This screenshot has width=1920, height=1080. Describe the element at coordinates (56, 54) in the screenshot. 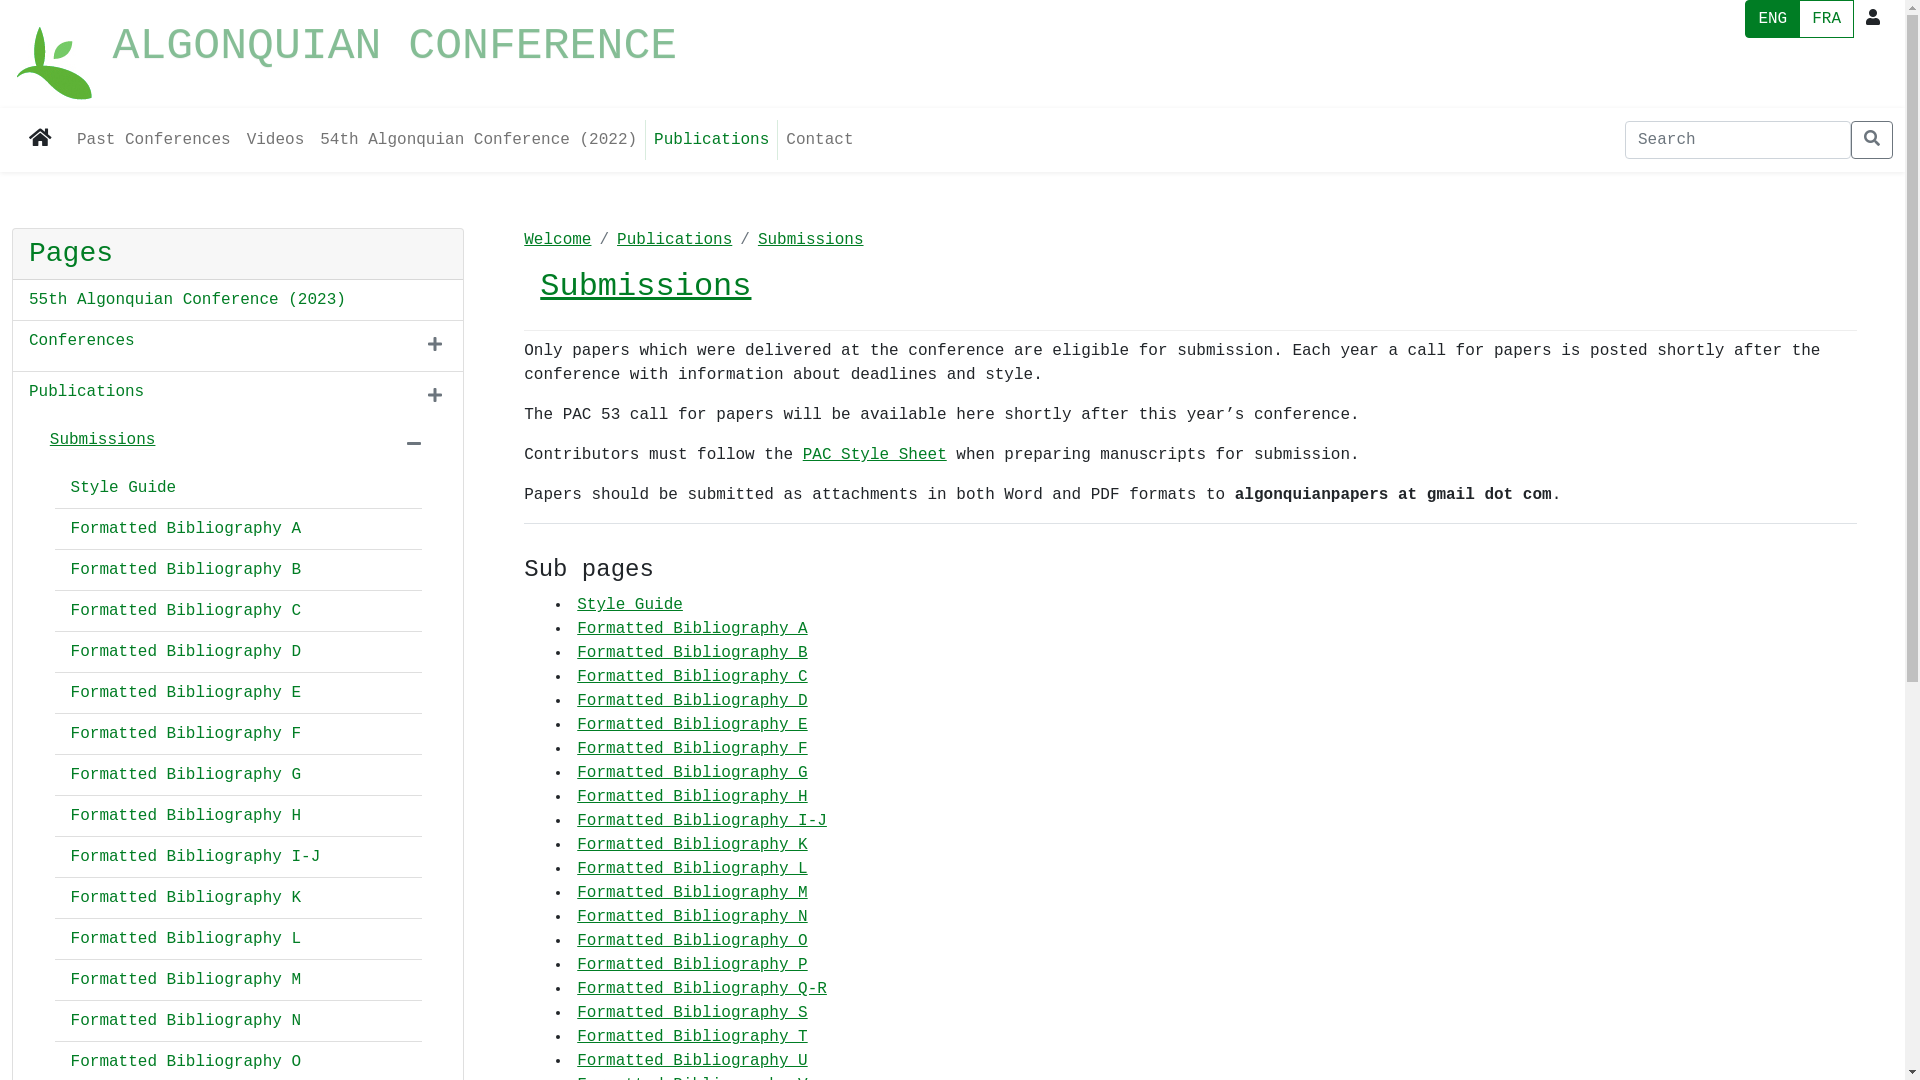

I see `Accueil` at that location.